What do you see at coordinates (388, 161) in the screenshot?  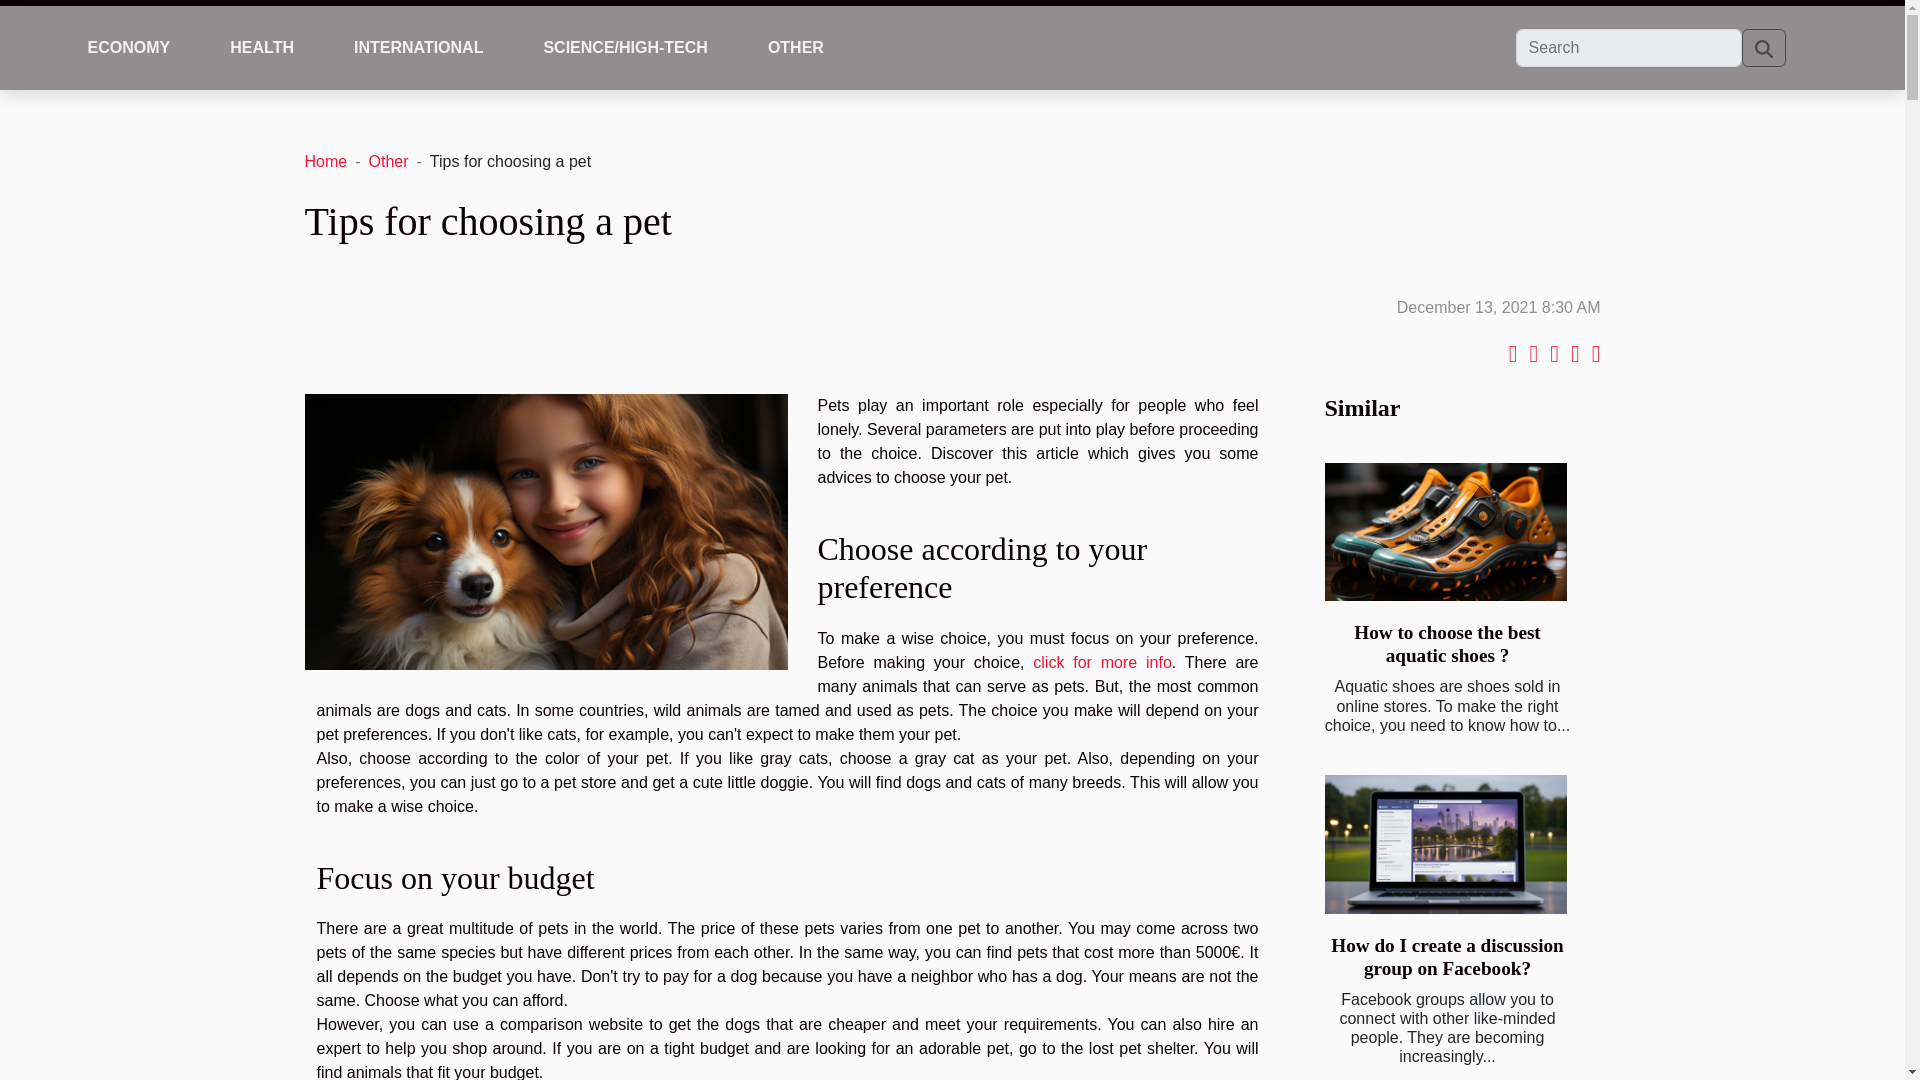 I see `Other` at bounding box center [388, 161].